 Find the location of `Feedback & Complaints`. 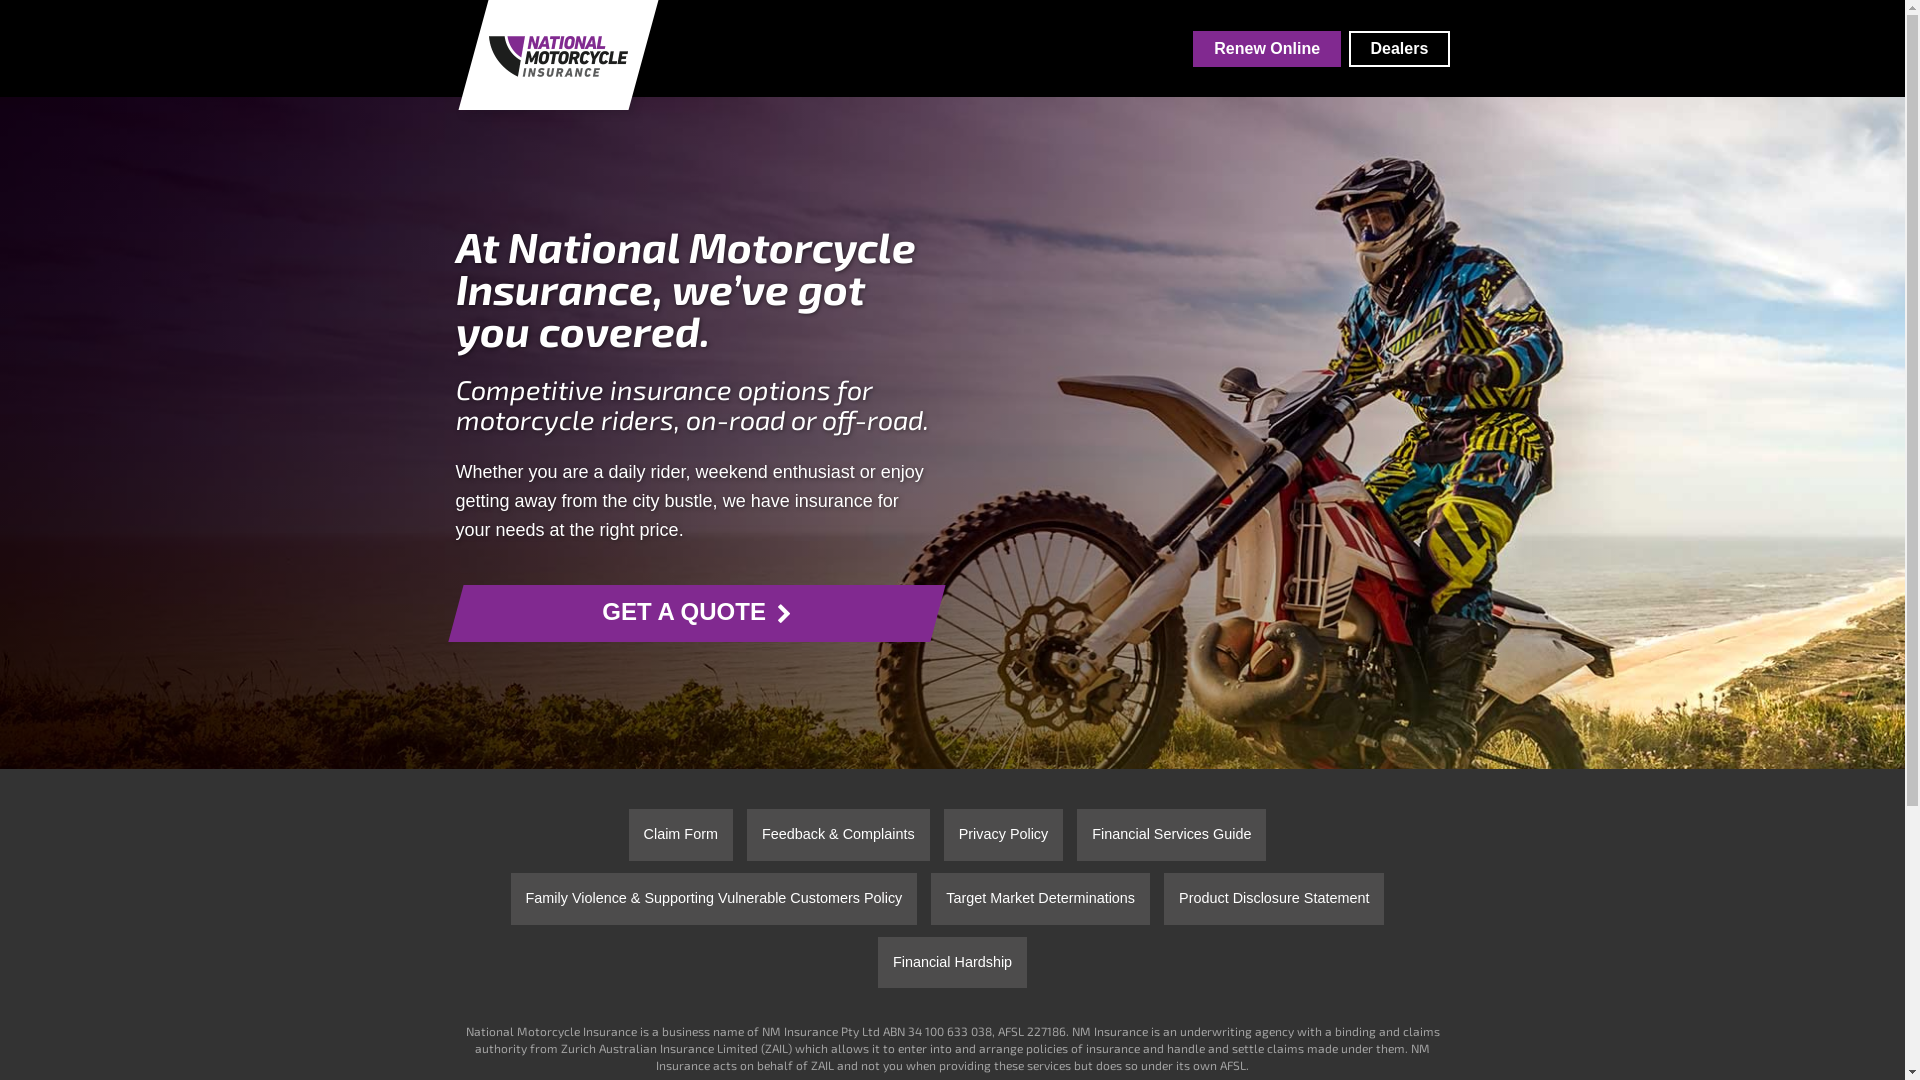

Feedback & Complaints is located at coordinates (838, 835).